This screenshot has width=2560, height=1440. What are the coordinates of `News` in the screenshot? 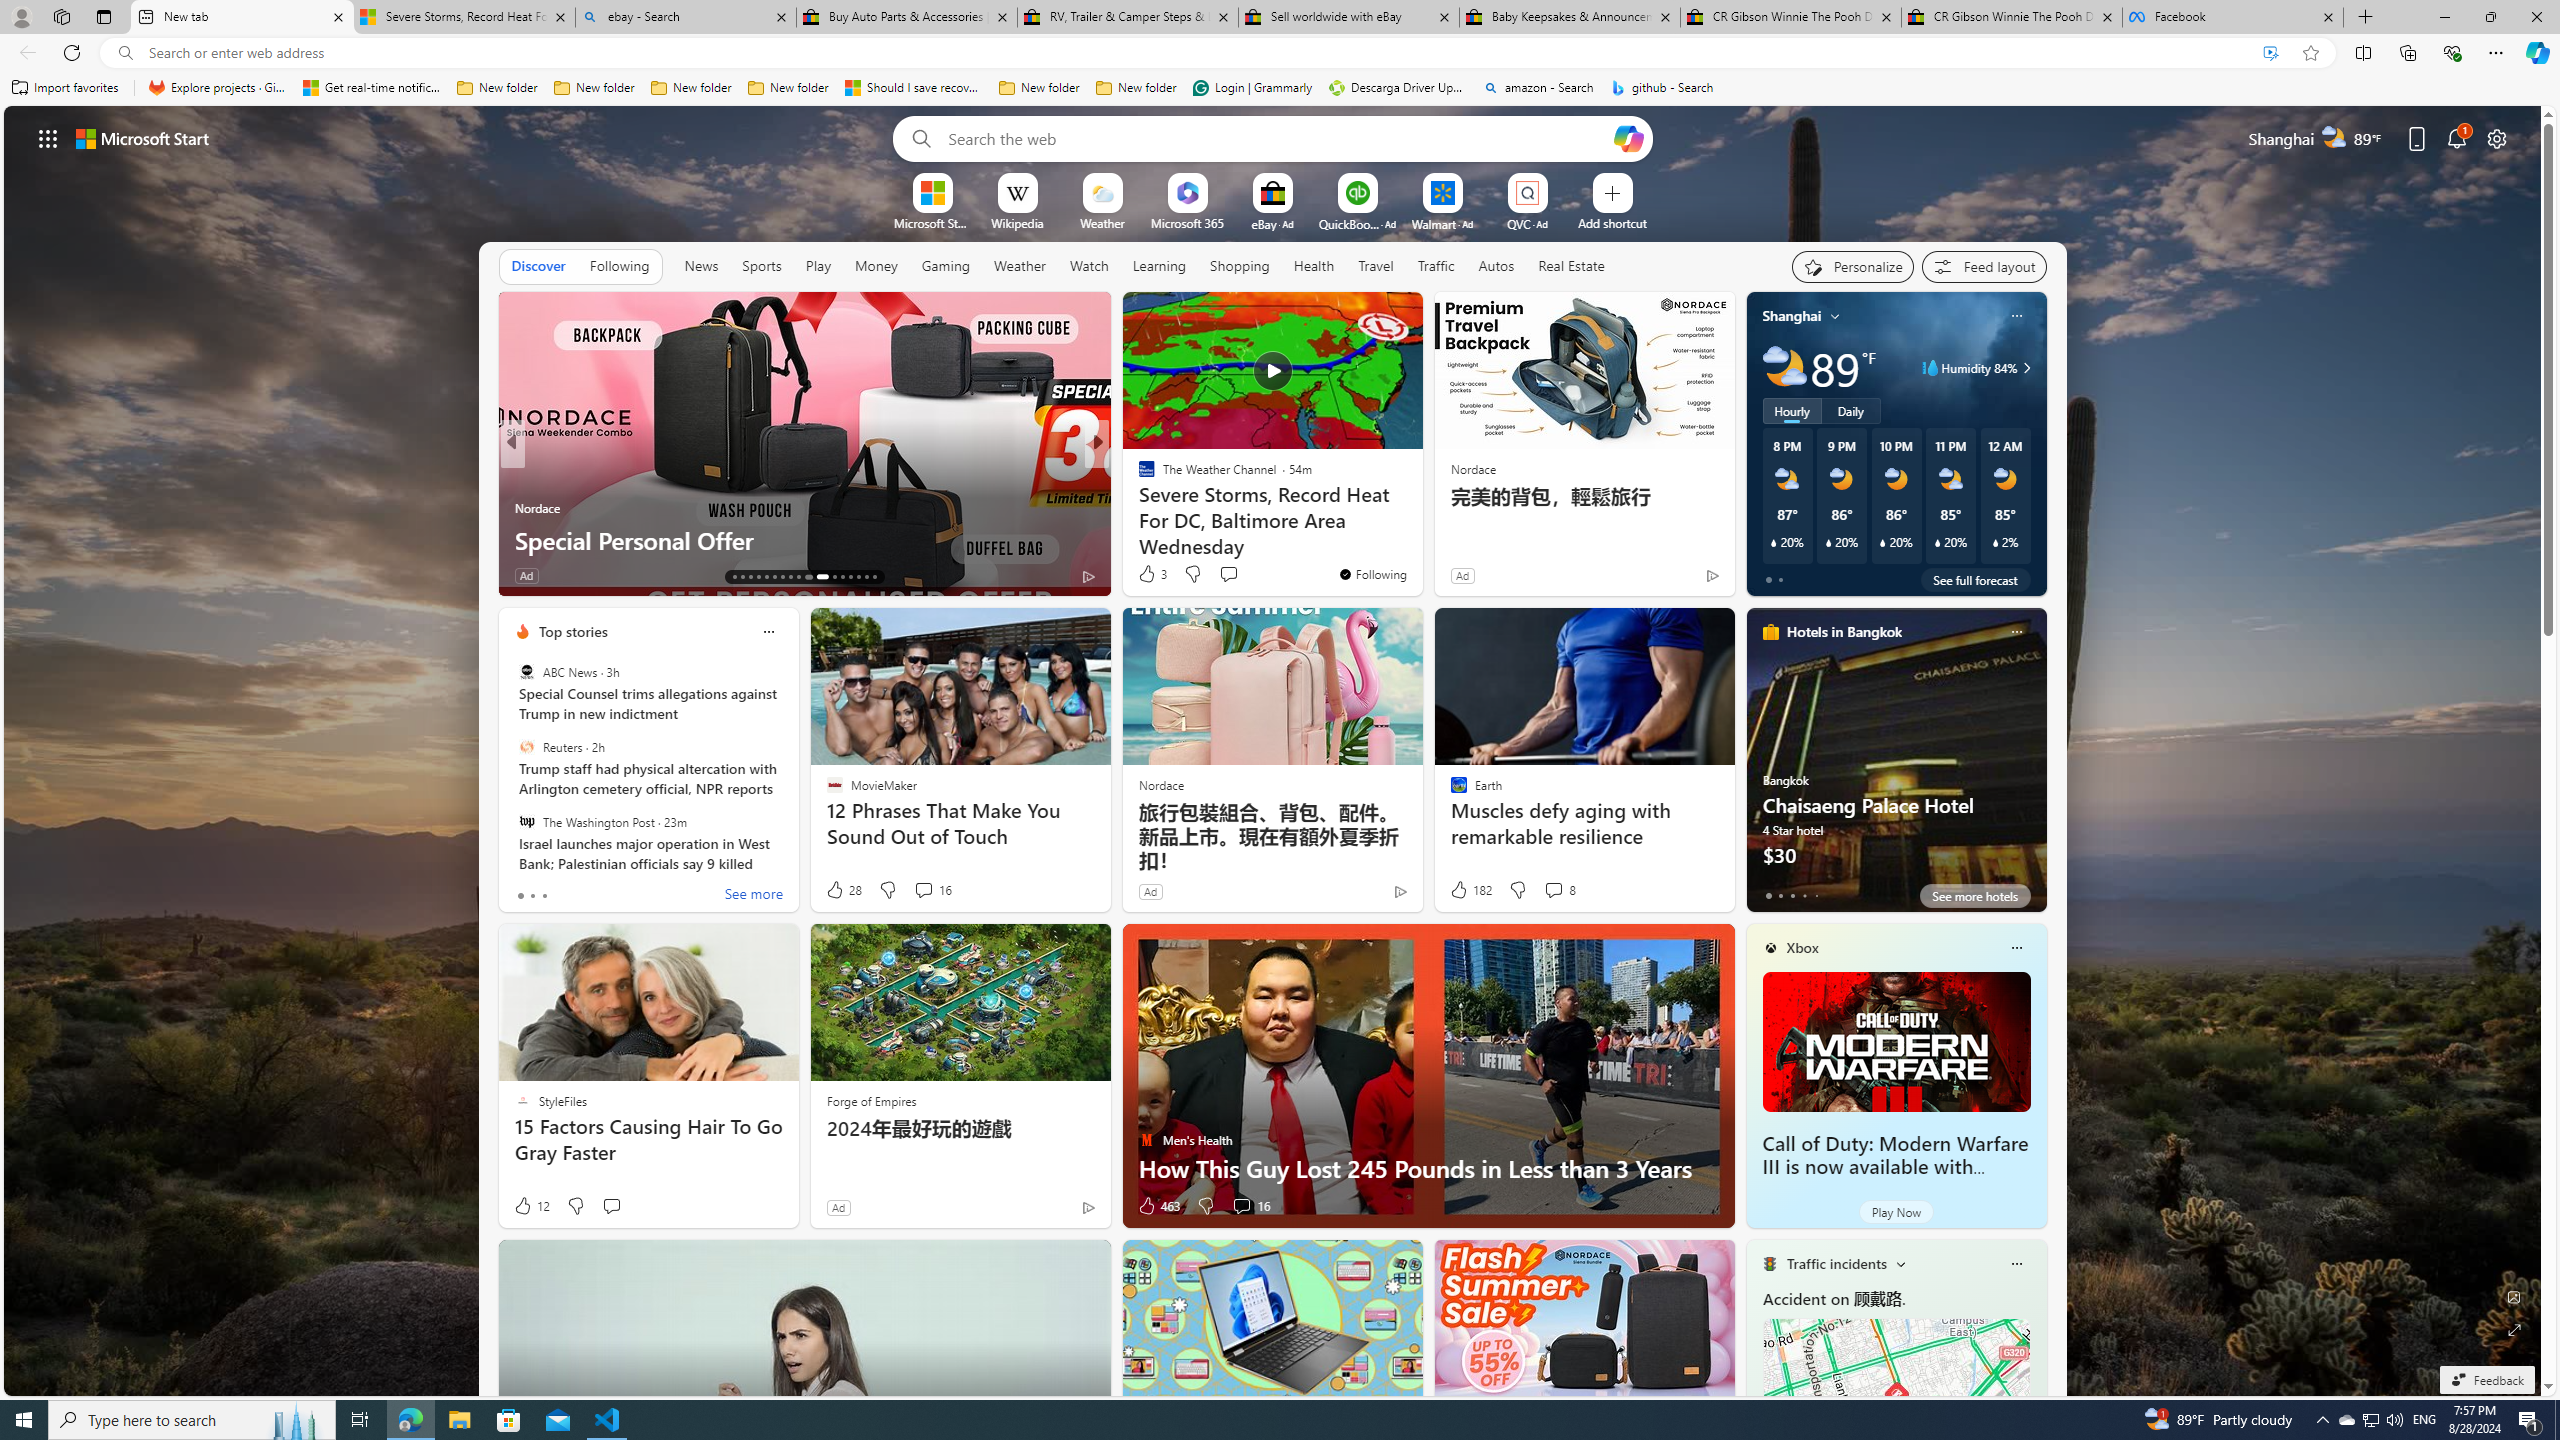 It's located at (700, 265).